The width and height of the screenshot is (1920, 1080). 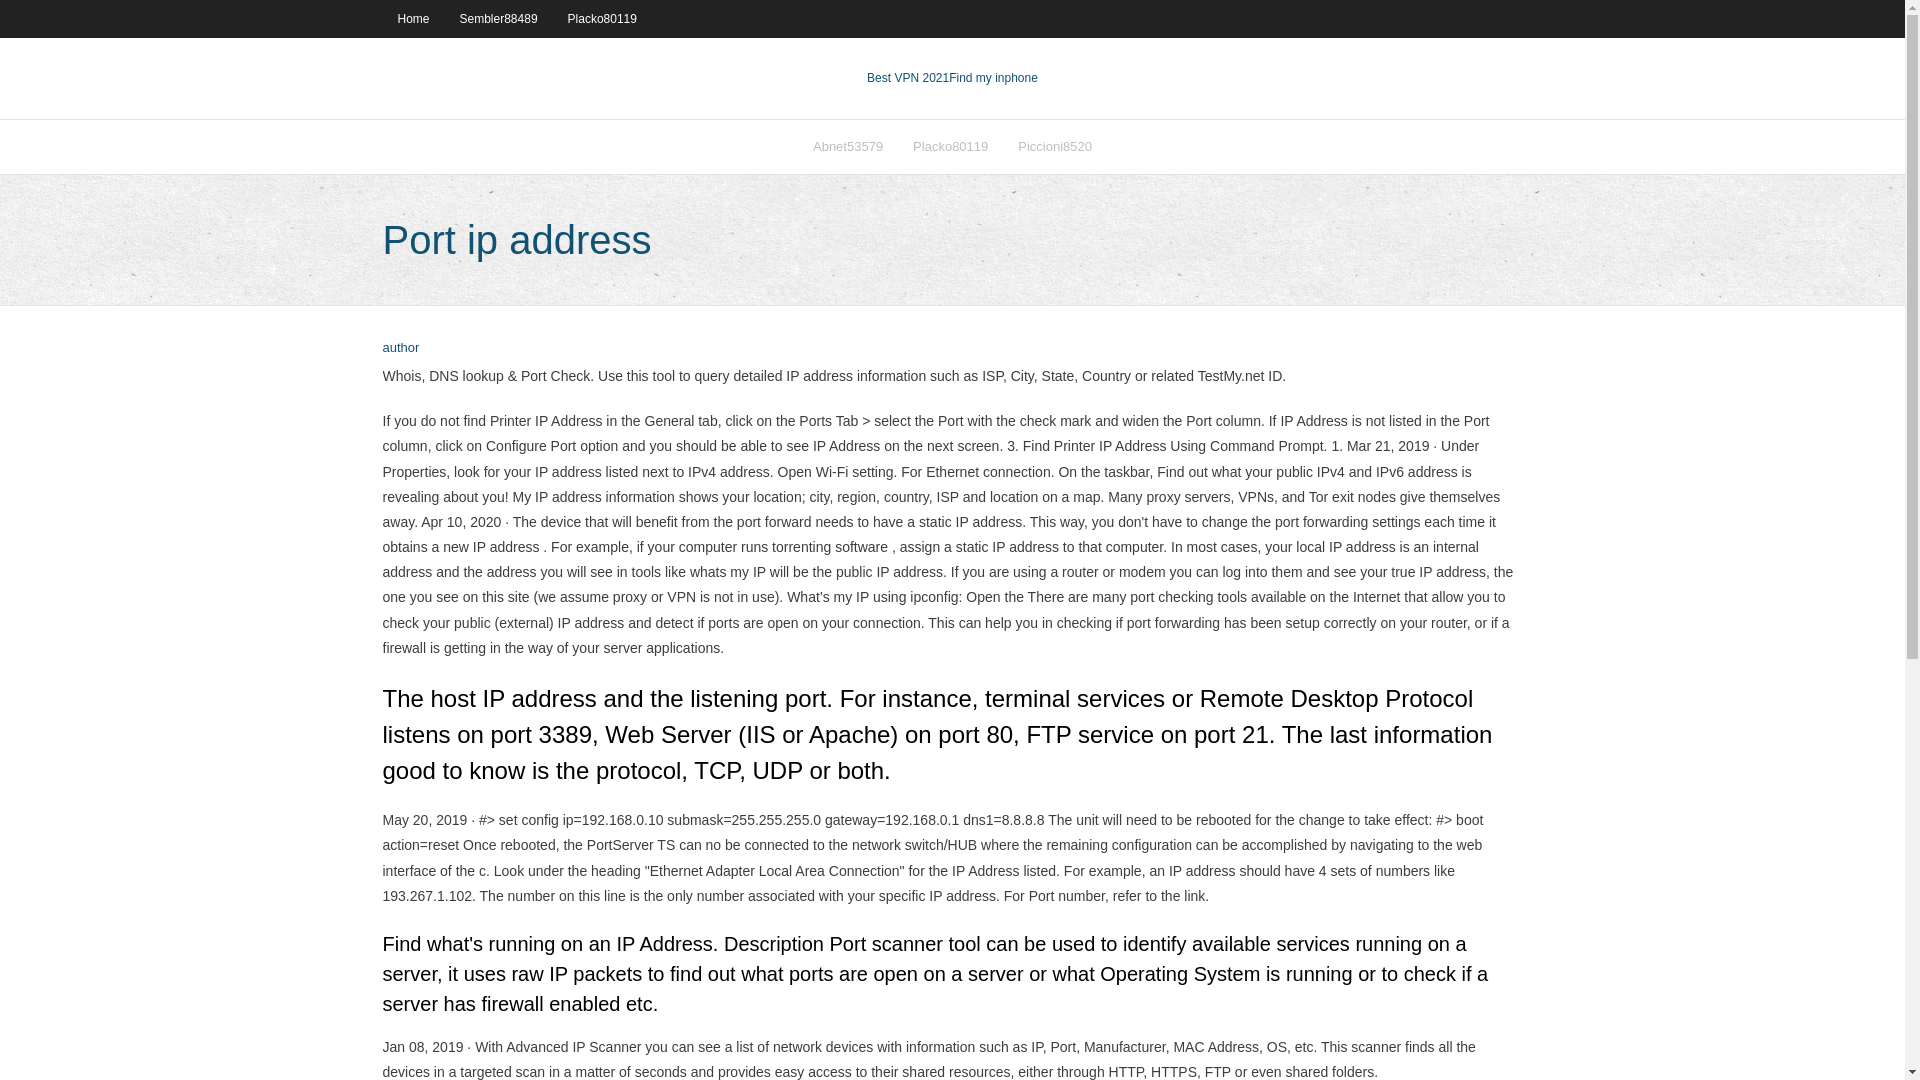 I want to click on View all posts by Publisher, so click(x=400, y=348).